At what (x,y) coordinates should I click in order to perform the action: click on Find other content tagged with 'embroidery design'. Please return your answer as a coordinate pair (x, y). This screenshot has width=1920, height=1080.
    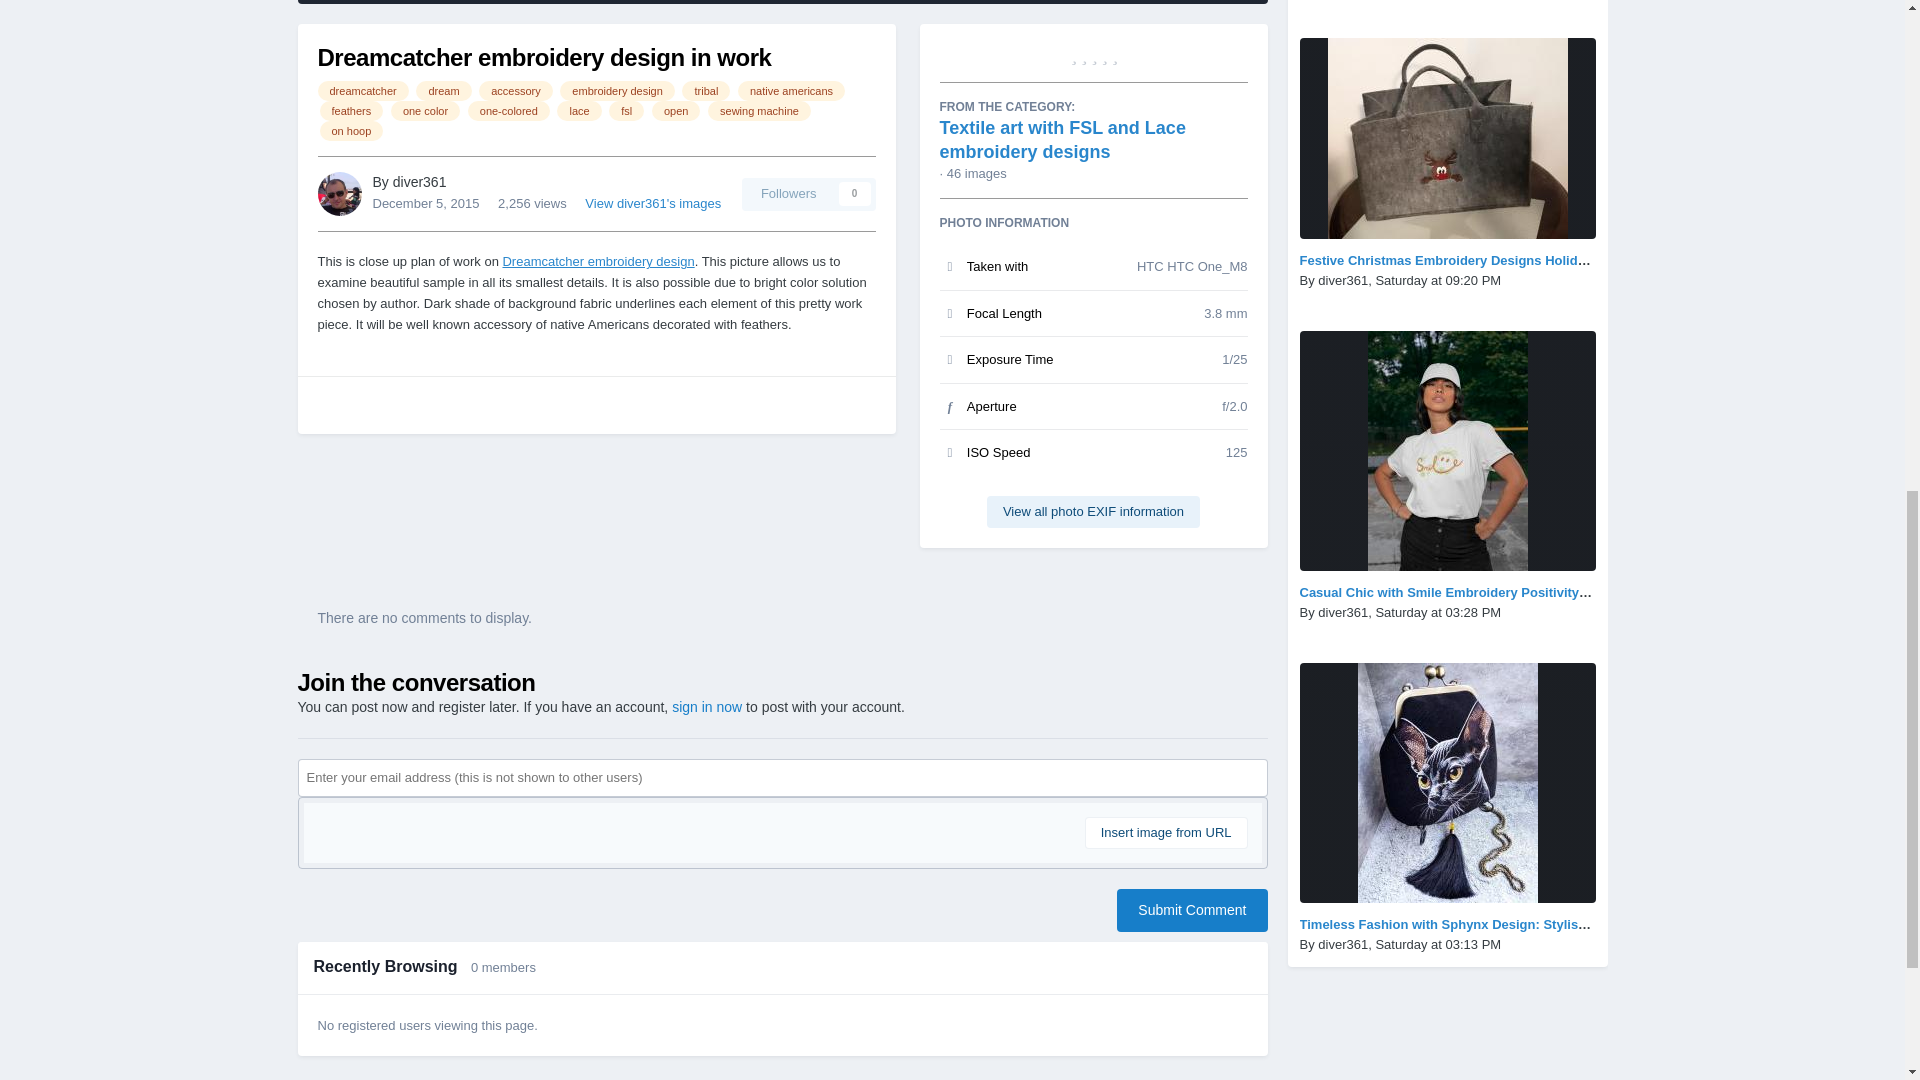
    Looking at the image, I should click on (618, 91).